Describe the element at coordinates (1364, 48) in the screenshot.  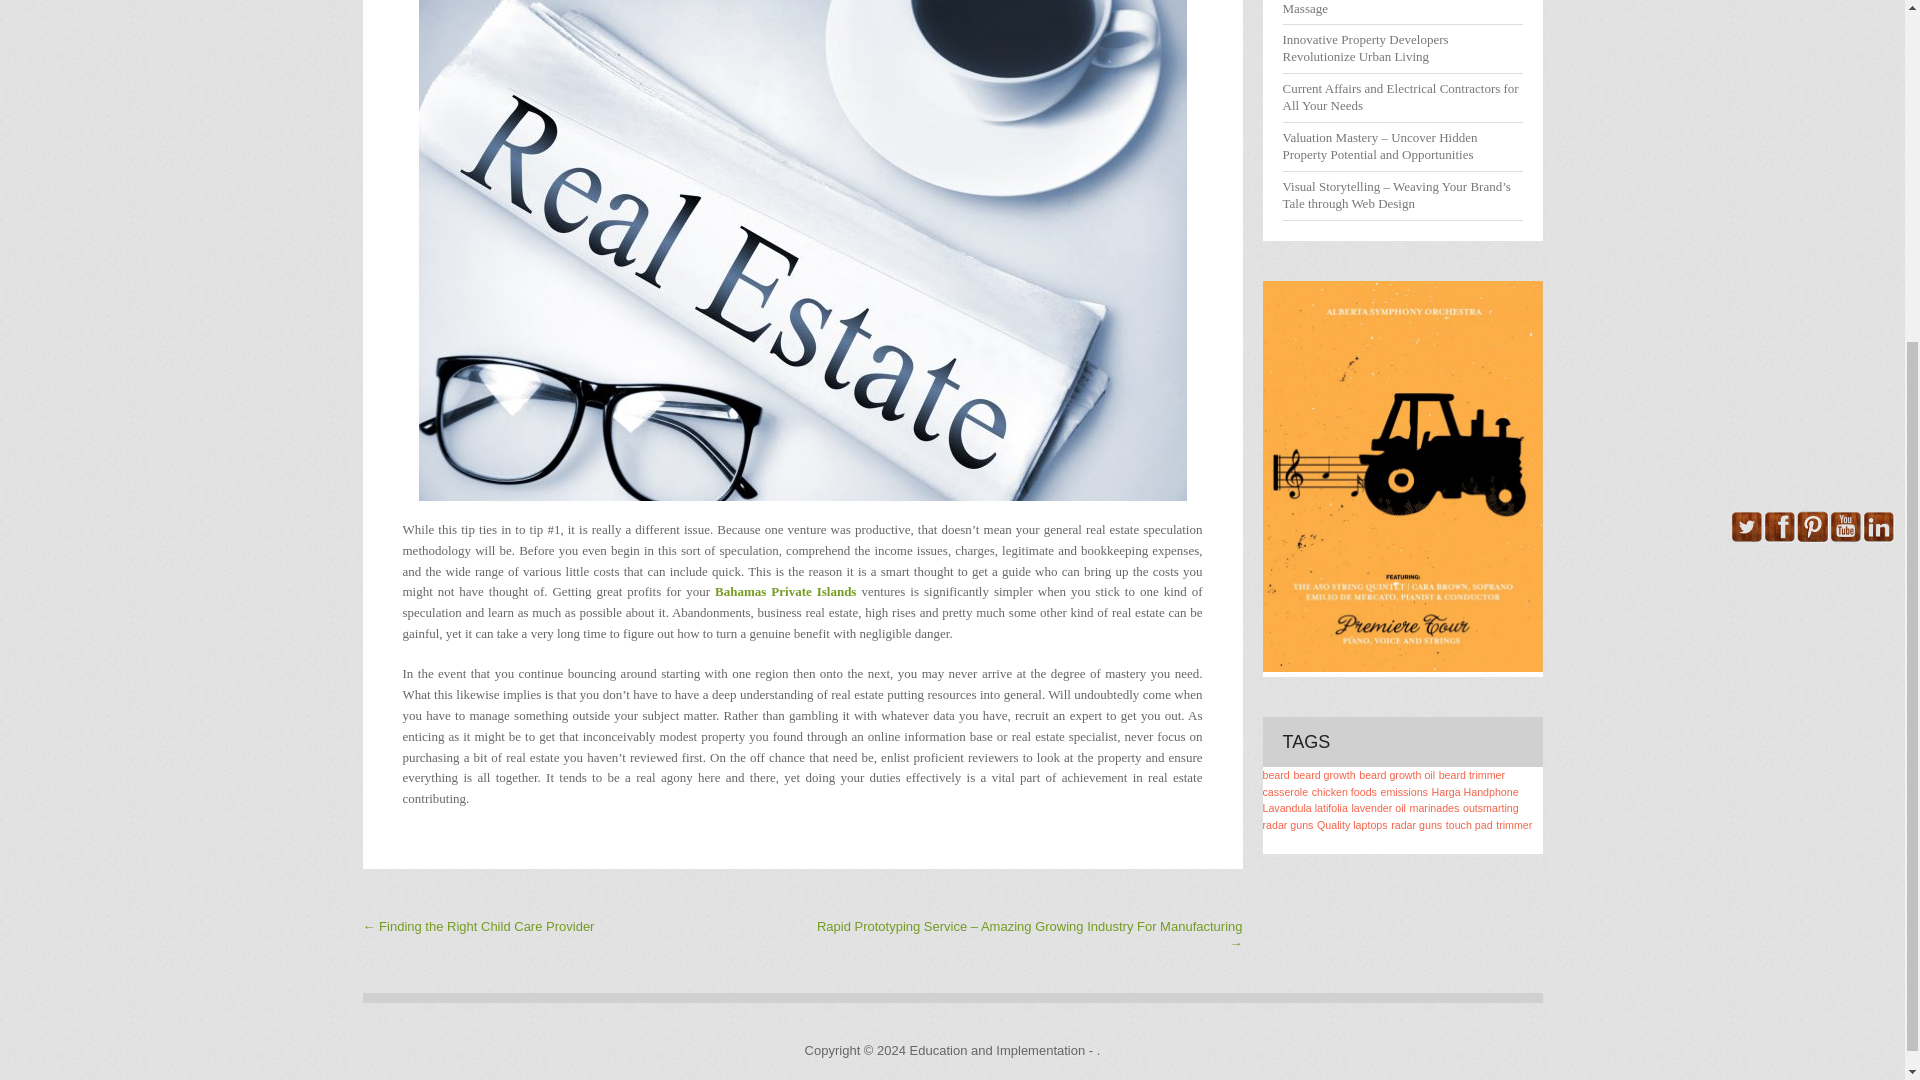
I see `Innovative Property Developers Revolutionize Urban Living` at that location.